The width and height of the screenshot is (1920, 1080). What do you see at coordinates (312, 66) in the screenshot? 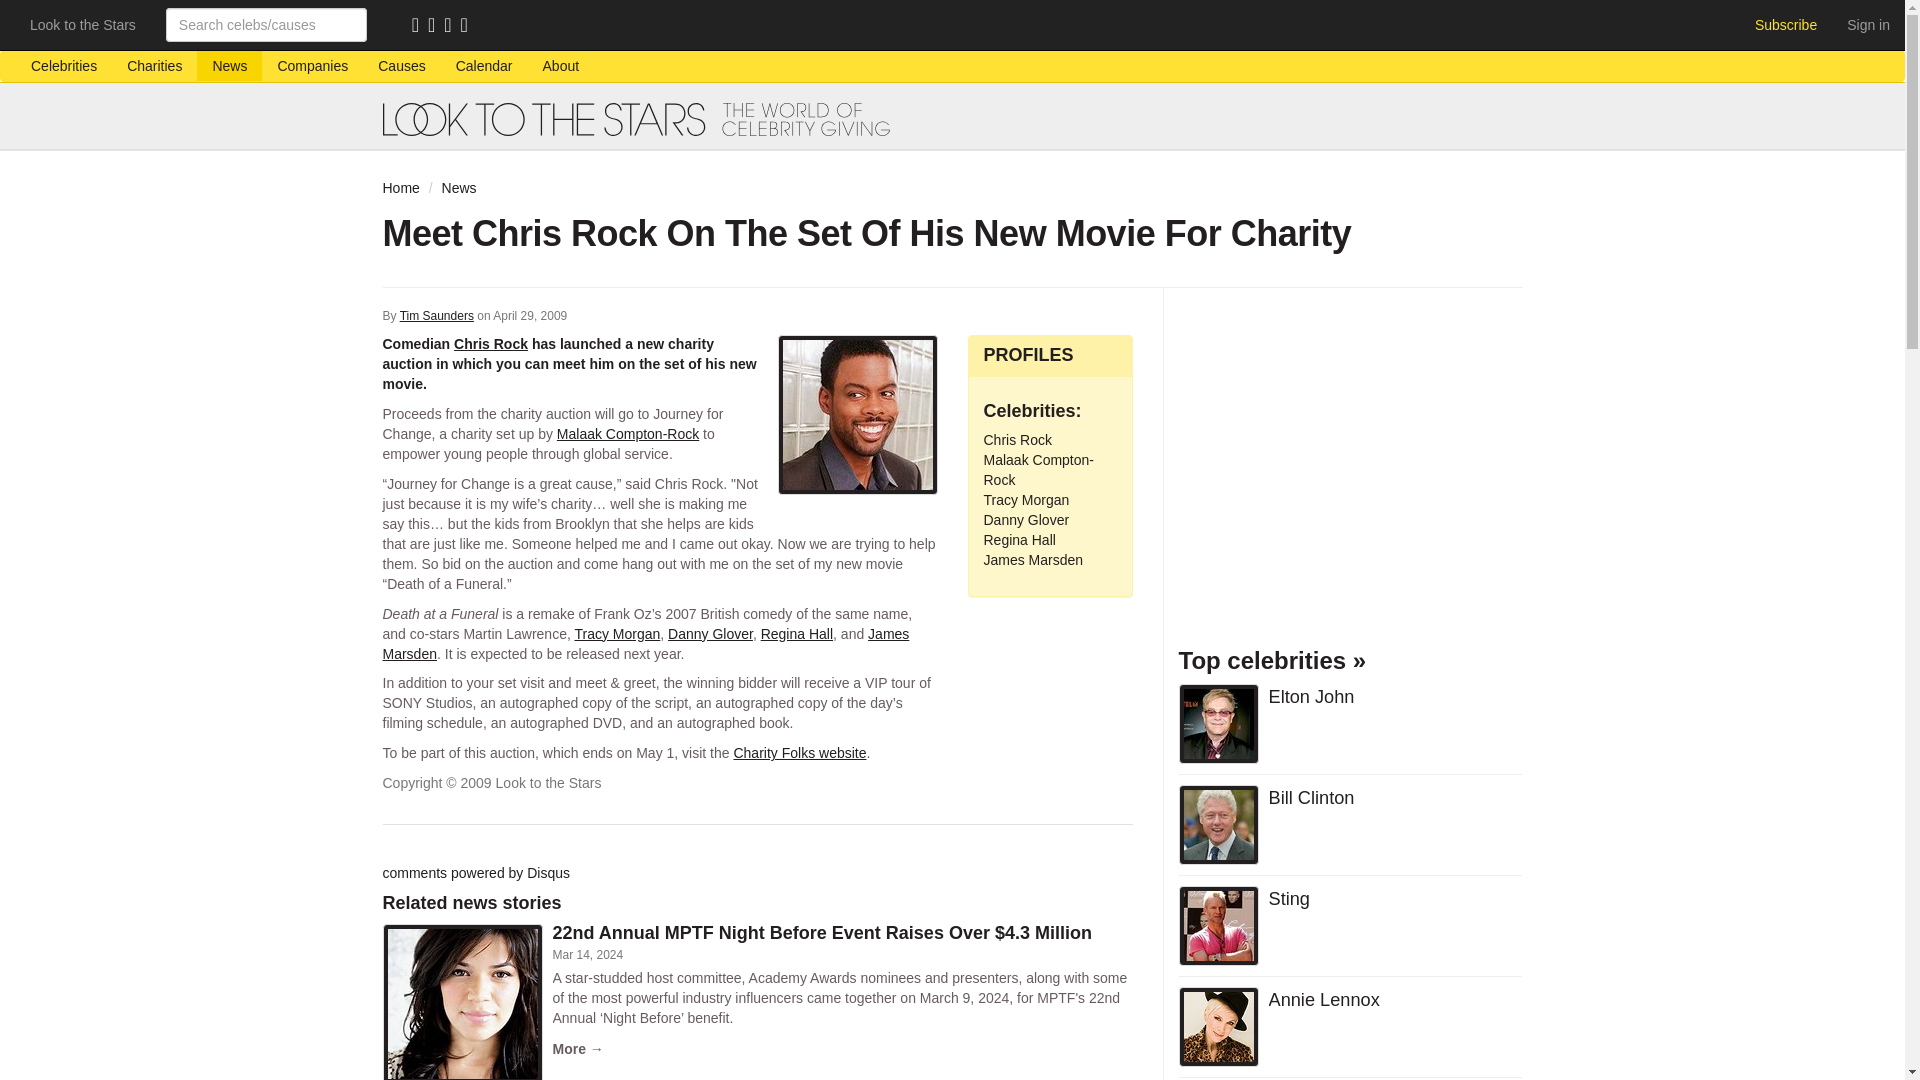
I see `Companies` at bounding box center [312, 66].